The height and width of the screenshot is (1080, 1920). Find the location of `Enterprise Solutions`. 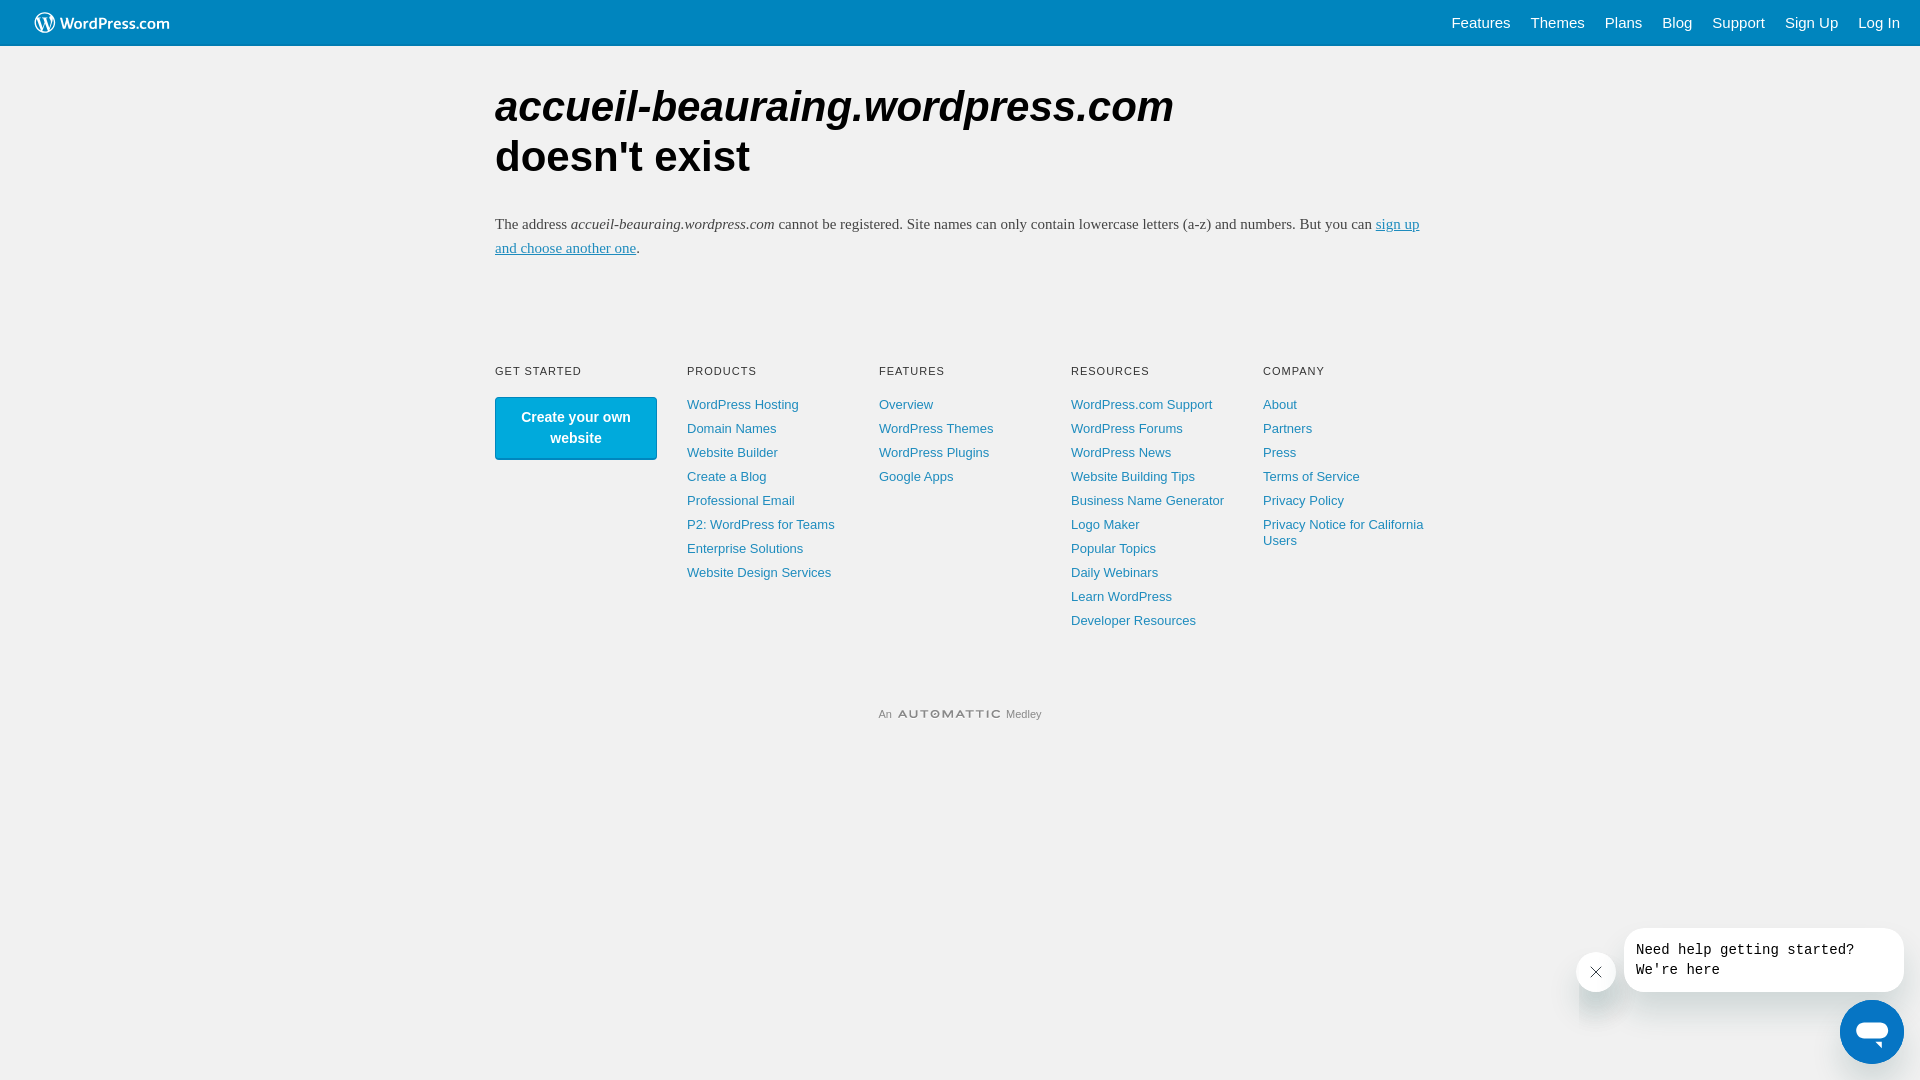

Enterprise Solutions is located at coordinates (745, 548).